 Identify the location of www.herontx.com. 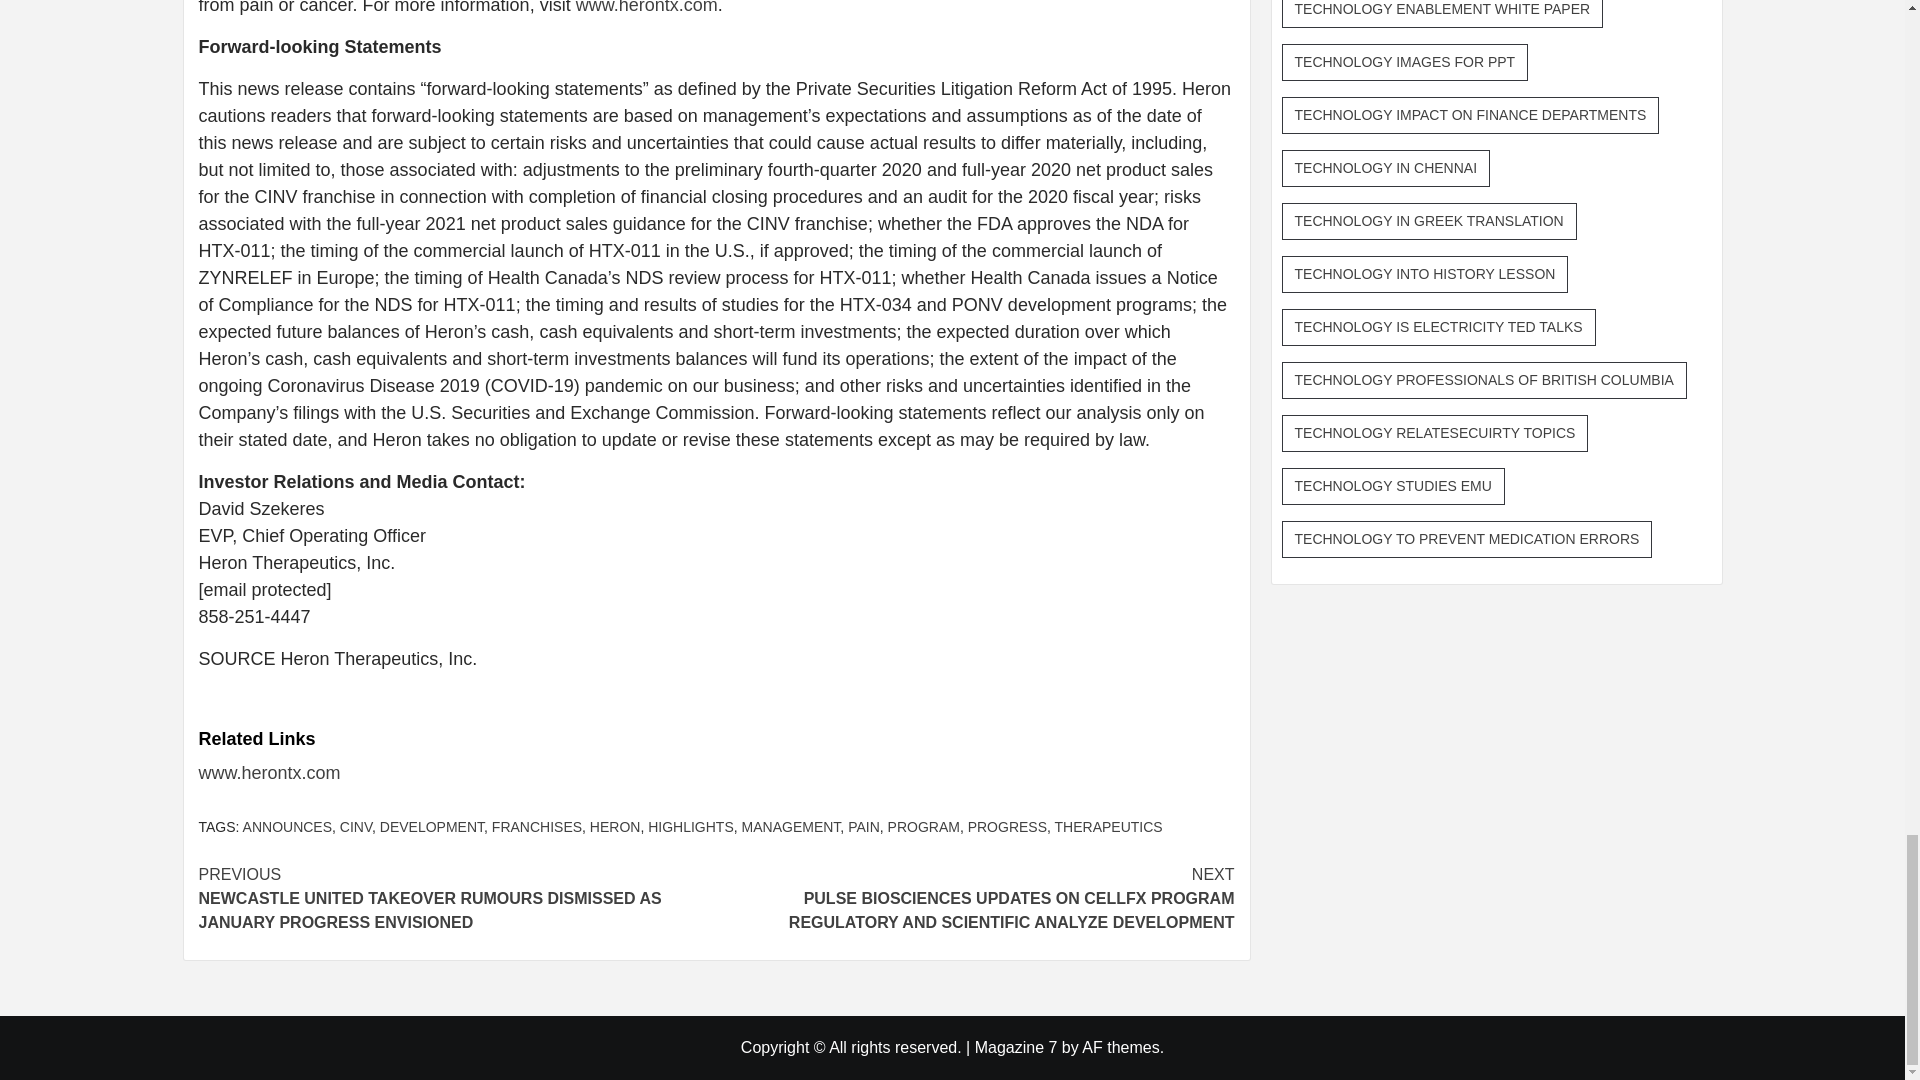
(268, 772).